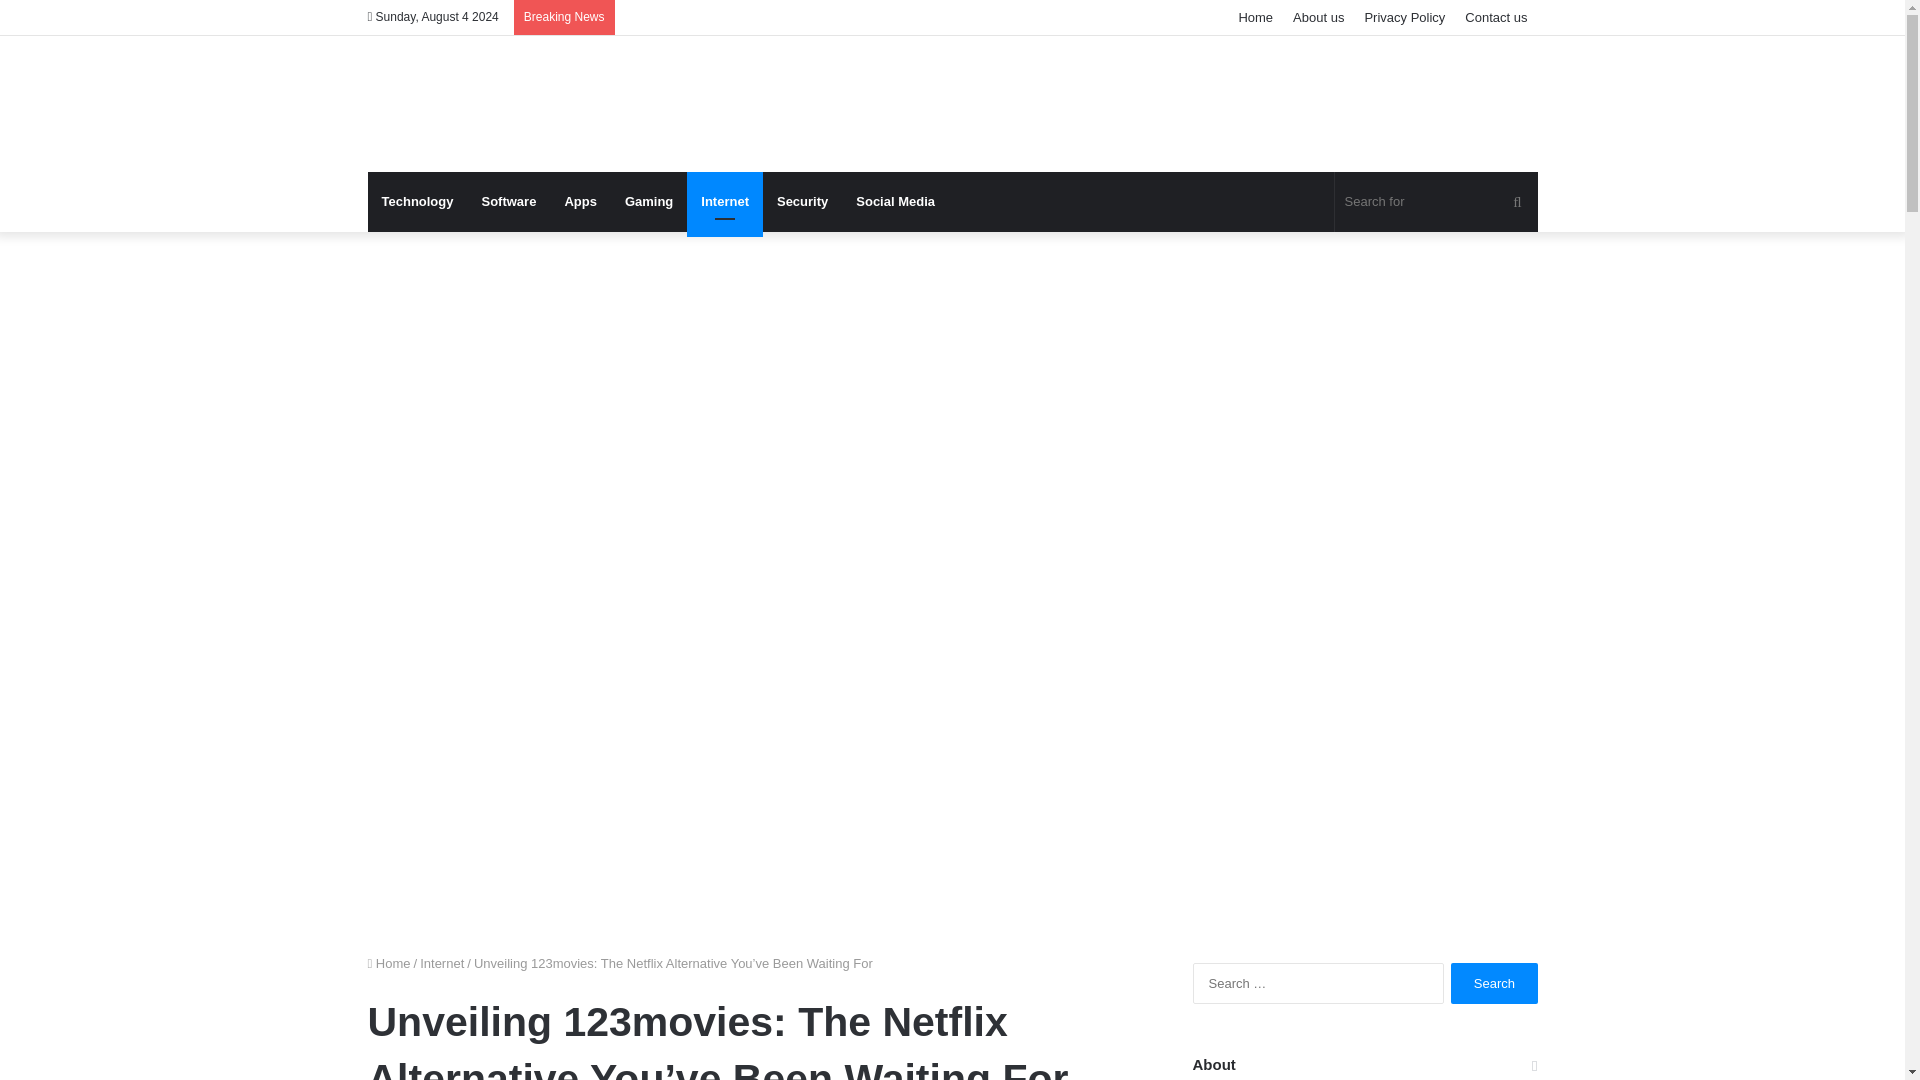 Image resolution: width=1920 pixels, height=1080 pixels. What do you see at coordinates (508, 202) in the screenshot?
I see `Software` at bounding box center [508, 202].